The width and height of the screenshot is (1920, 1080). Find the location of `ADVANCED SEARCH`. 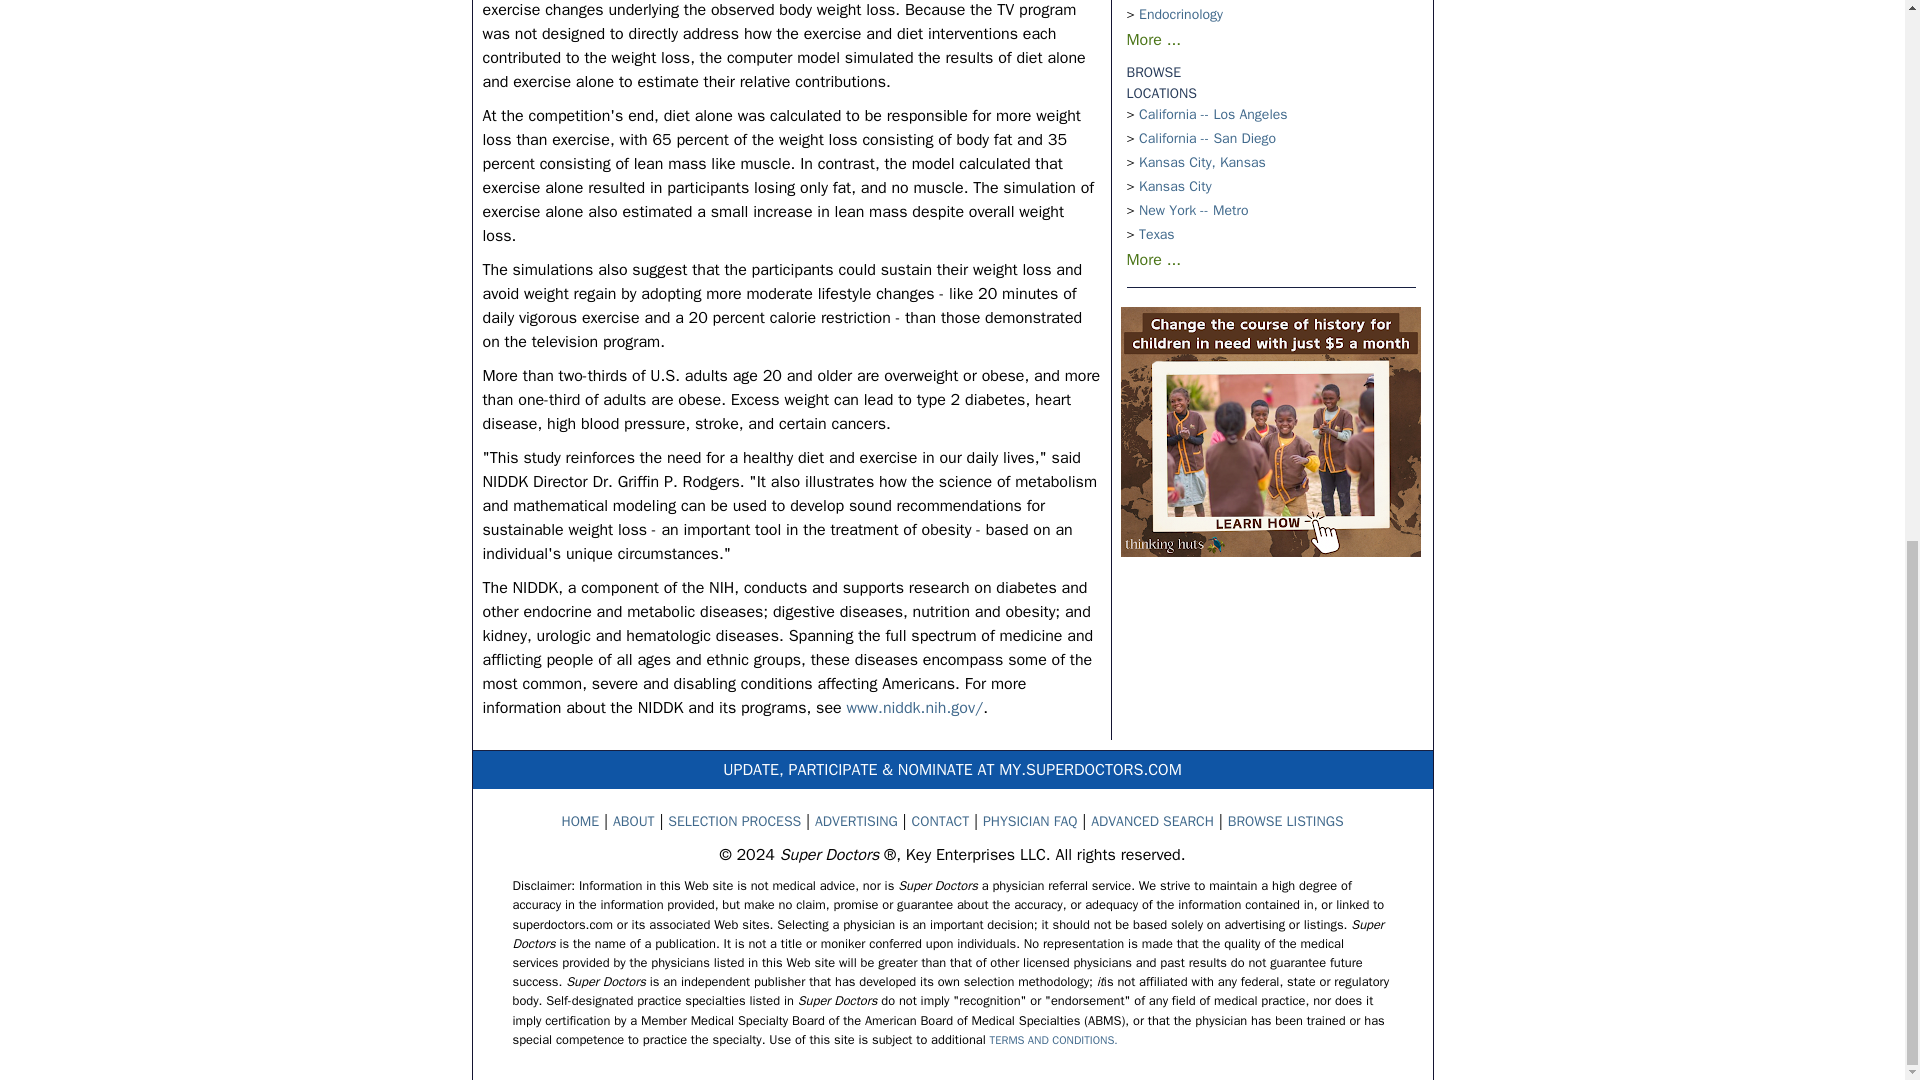

ADVANCED SEARCH is located at coordinates (1152, 822).